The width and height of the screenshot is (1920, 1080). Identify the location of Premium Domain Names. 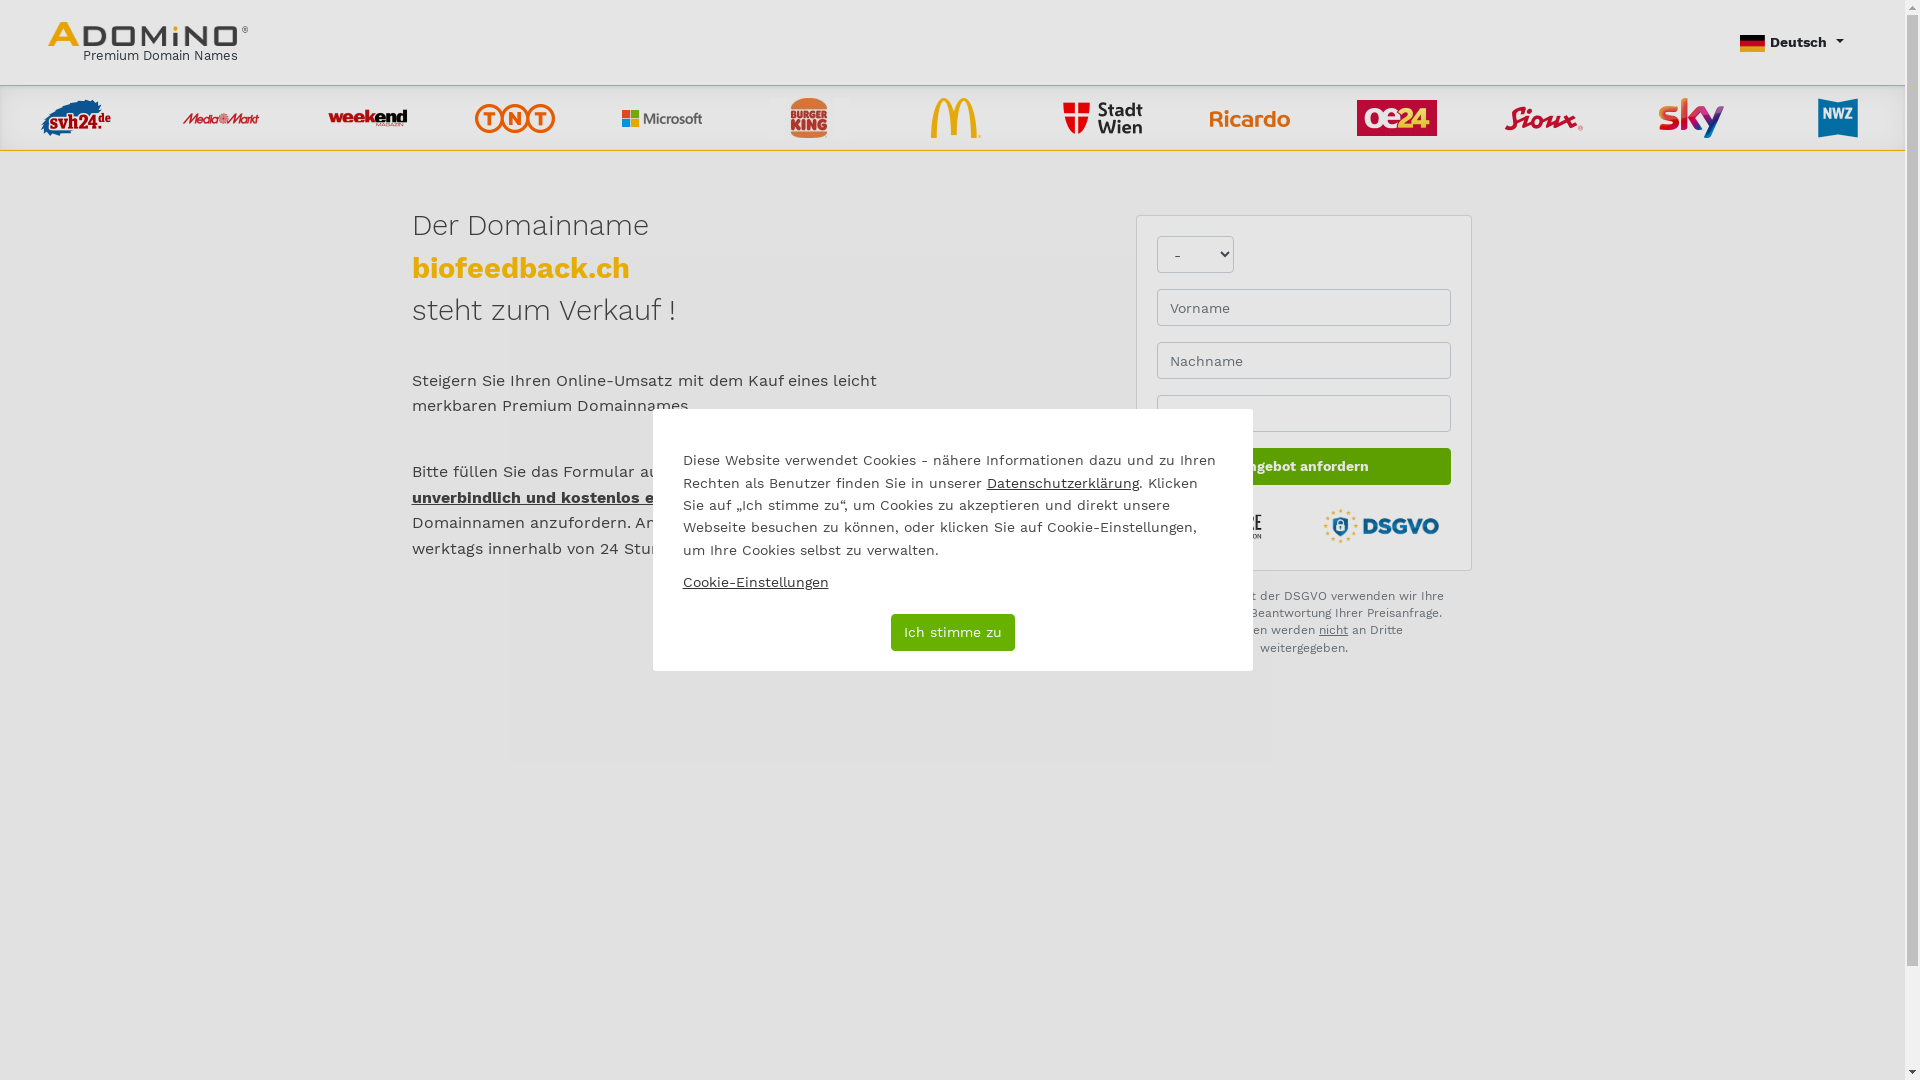
(148, 42).